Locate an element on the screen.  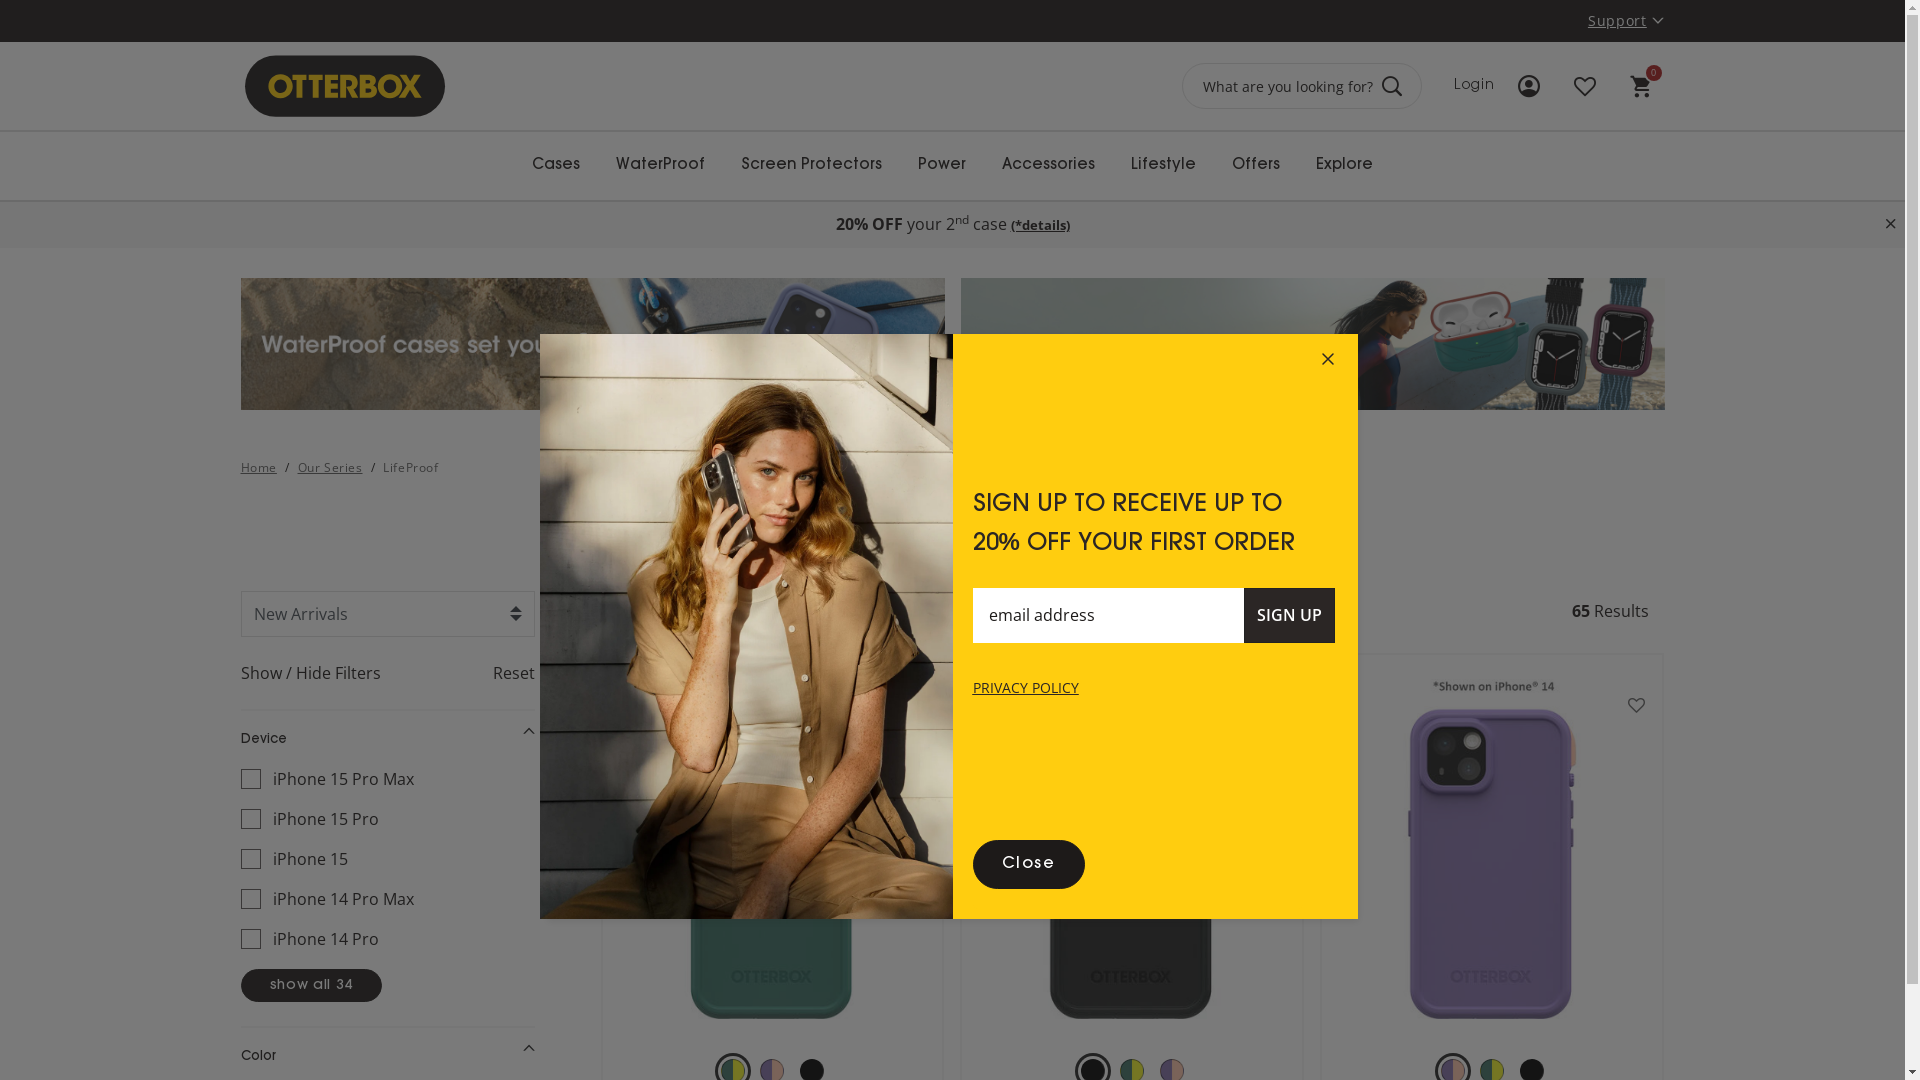
iPhone 14 Pro
Refine by Device: iPhone 14 Pro is located at coordinates (380, 939).